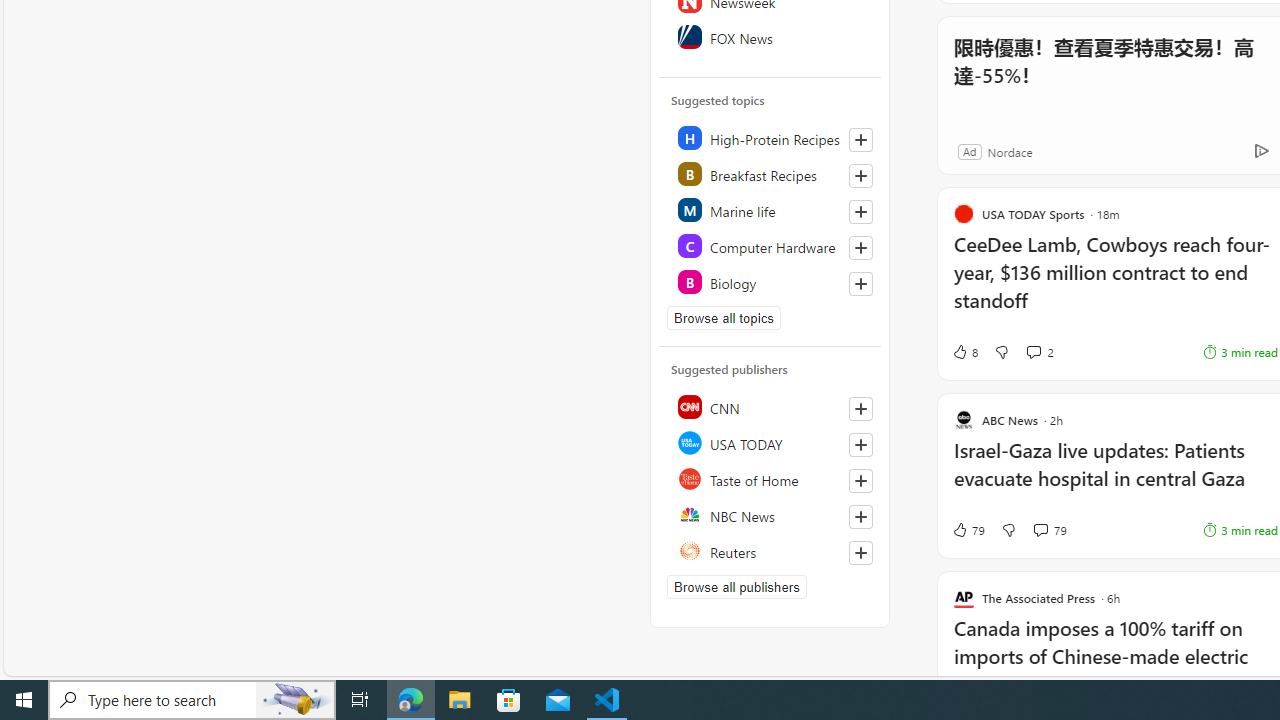  I want to click on Ad Choice, so click(1261, 152).